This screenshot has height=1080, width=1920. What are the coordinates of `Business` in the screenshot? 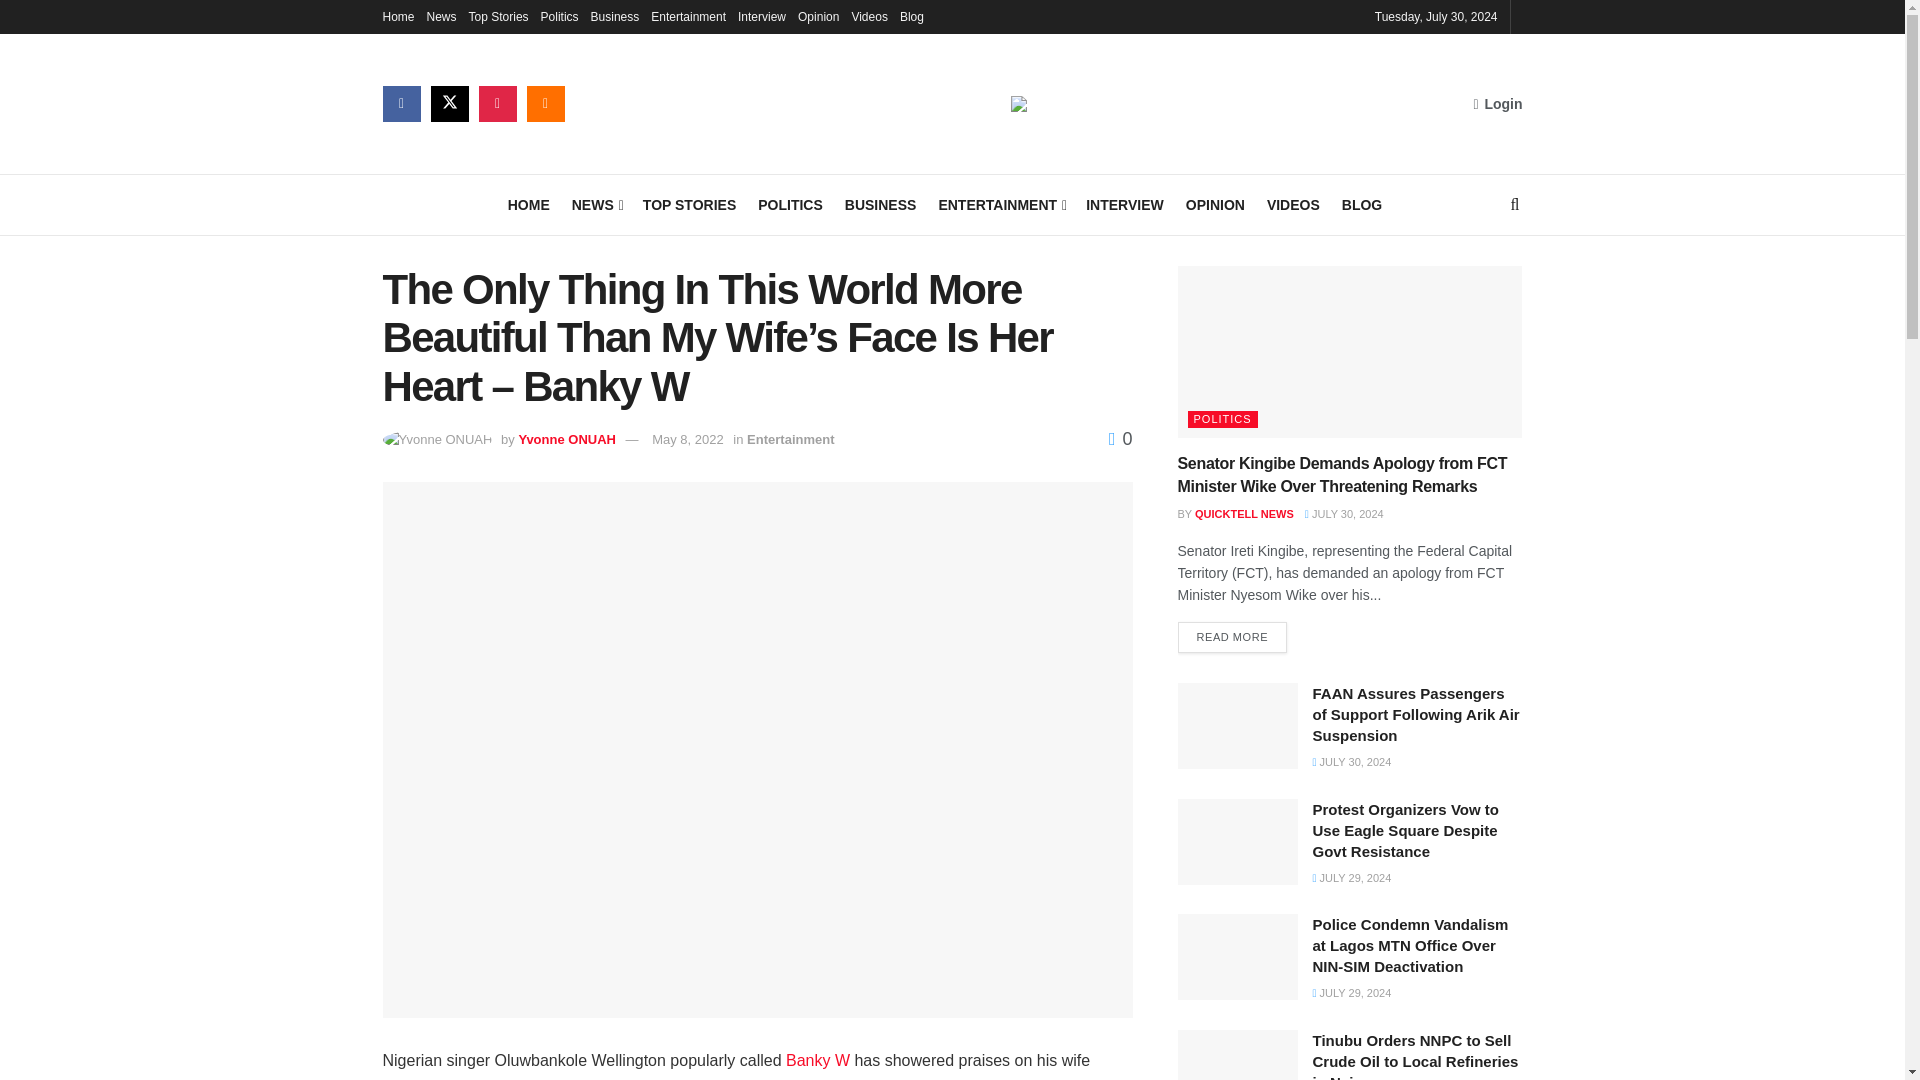 It's located at (615, 16).